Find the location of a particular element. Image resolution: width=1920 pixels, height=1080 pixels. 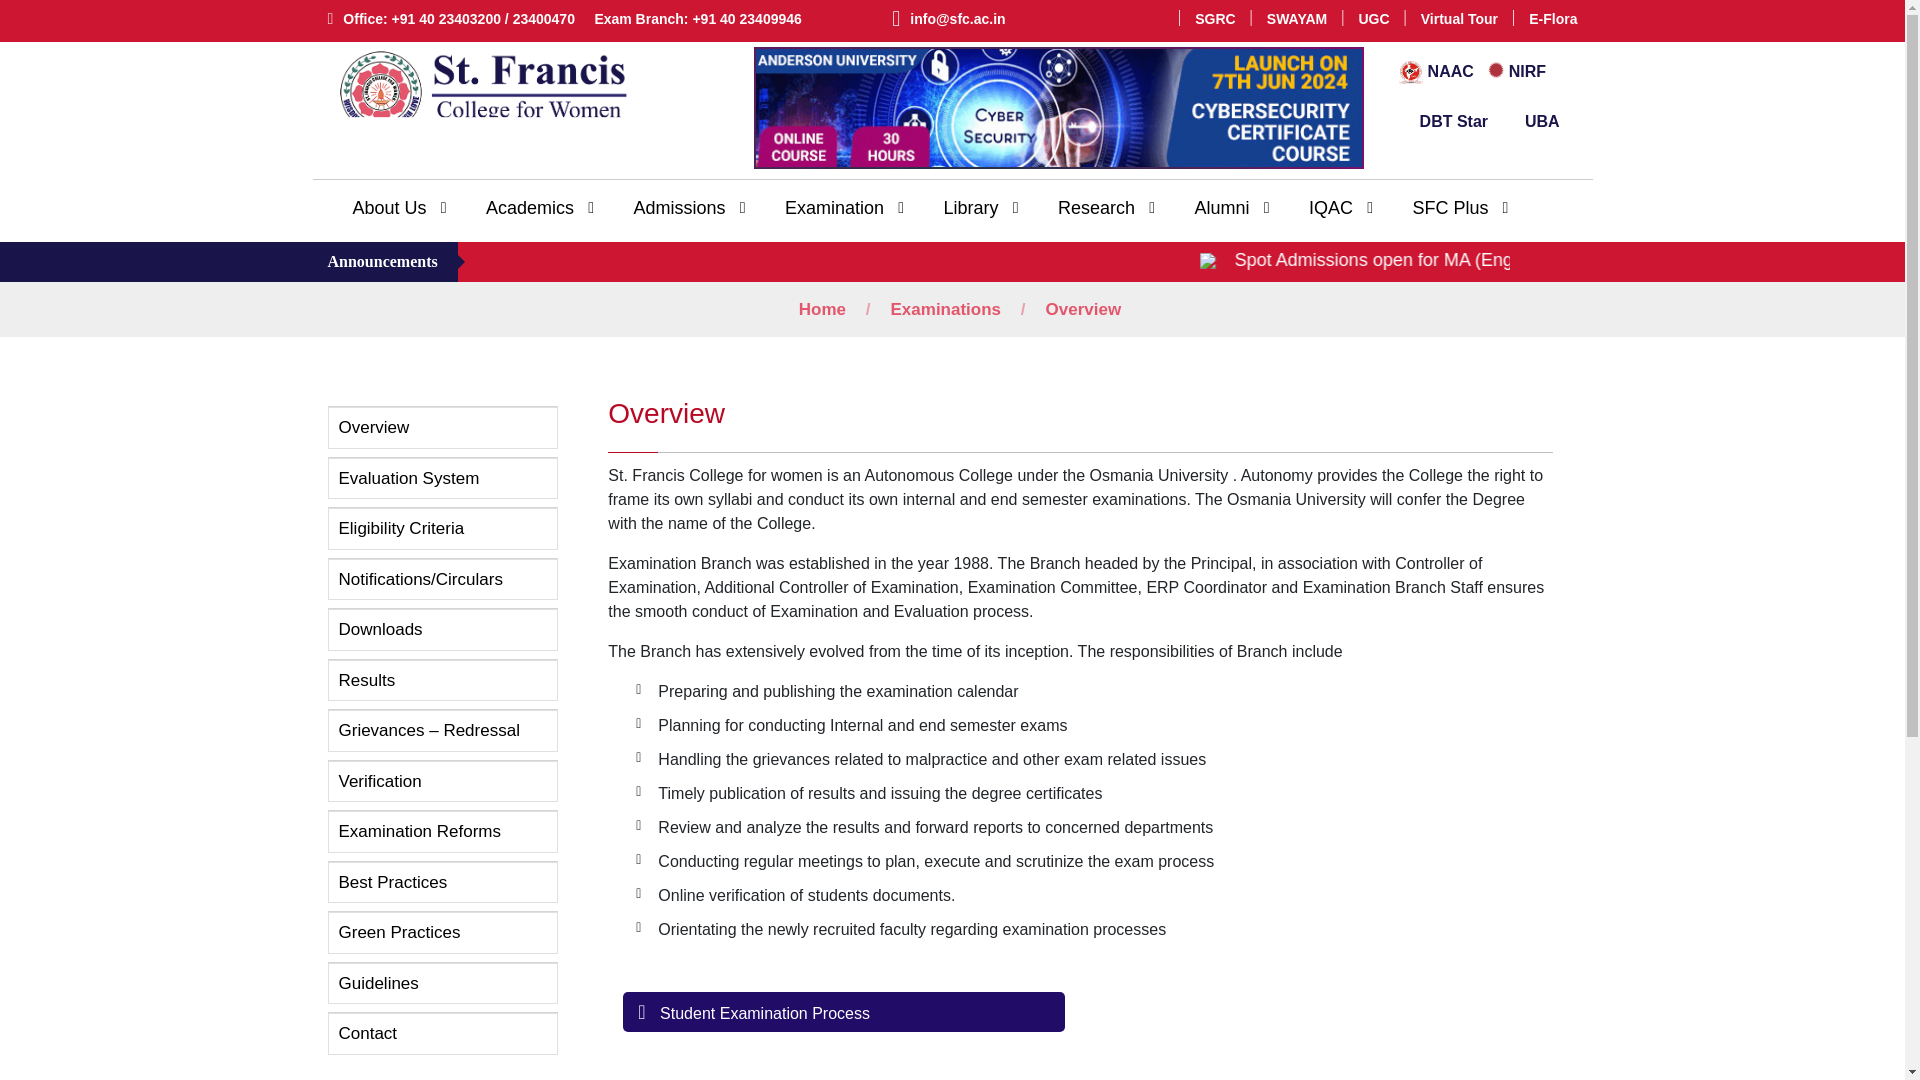

NIRF is located at coordinates (1516, 70).